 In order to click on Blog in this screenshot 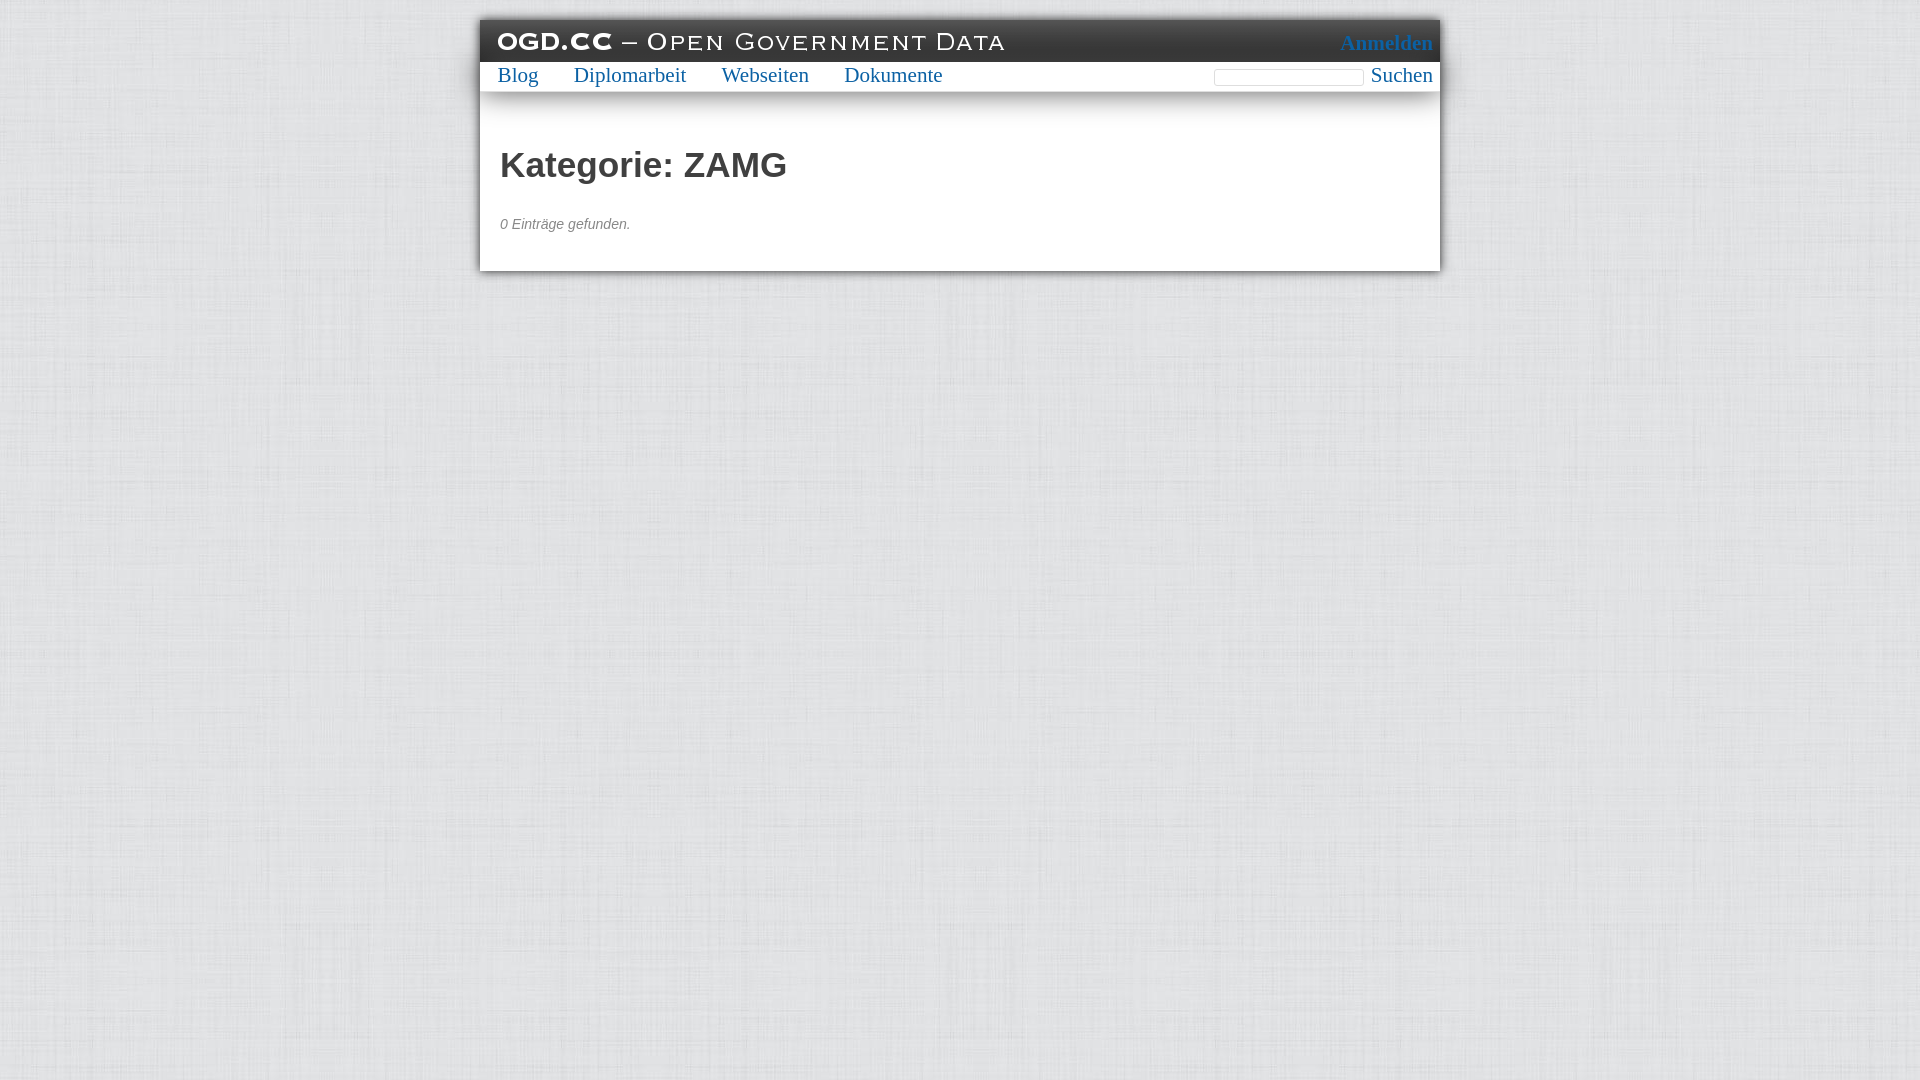, I will do `click(518, 75)`.